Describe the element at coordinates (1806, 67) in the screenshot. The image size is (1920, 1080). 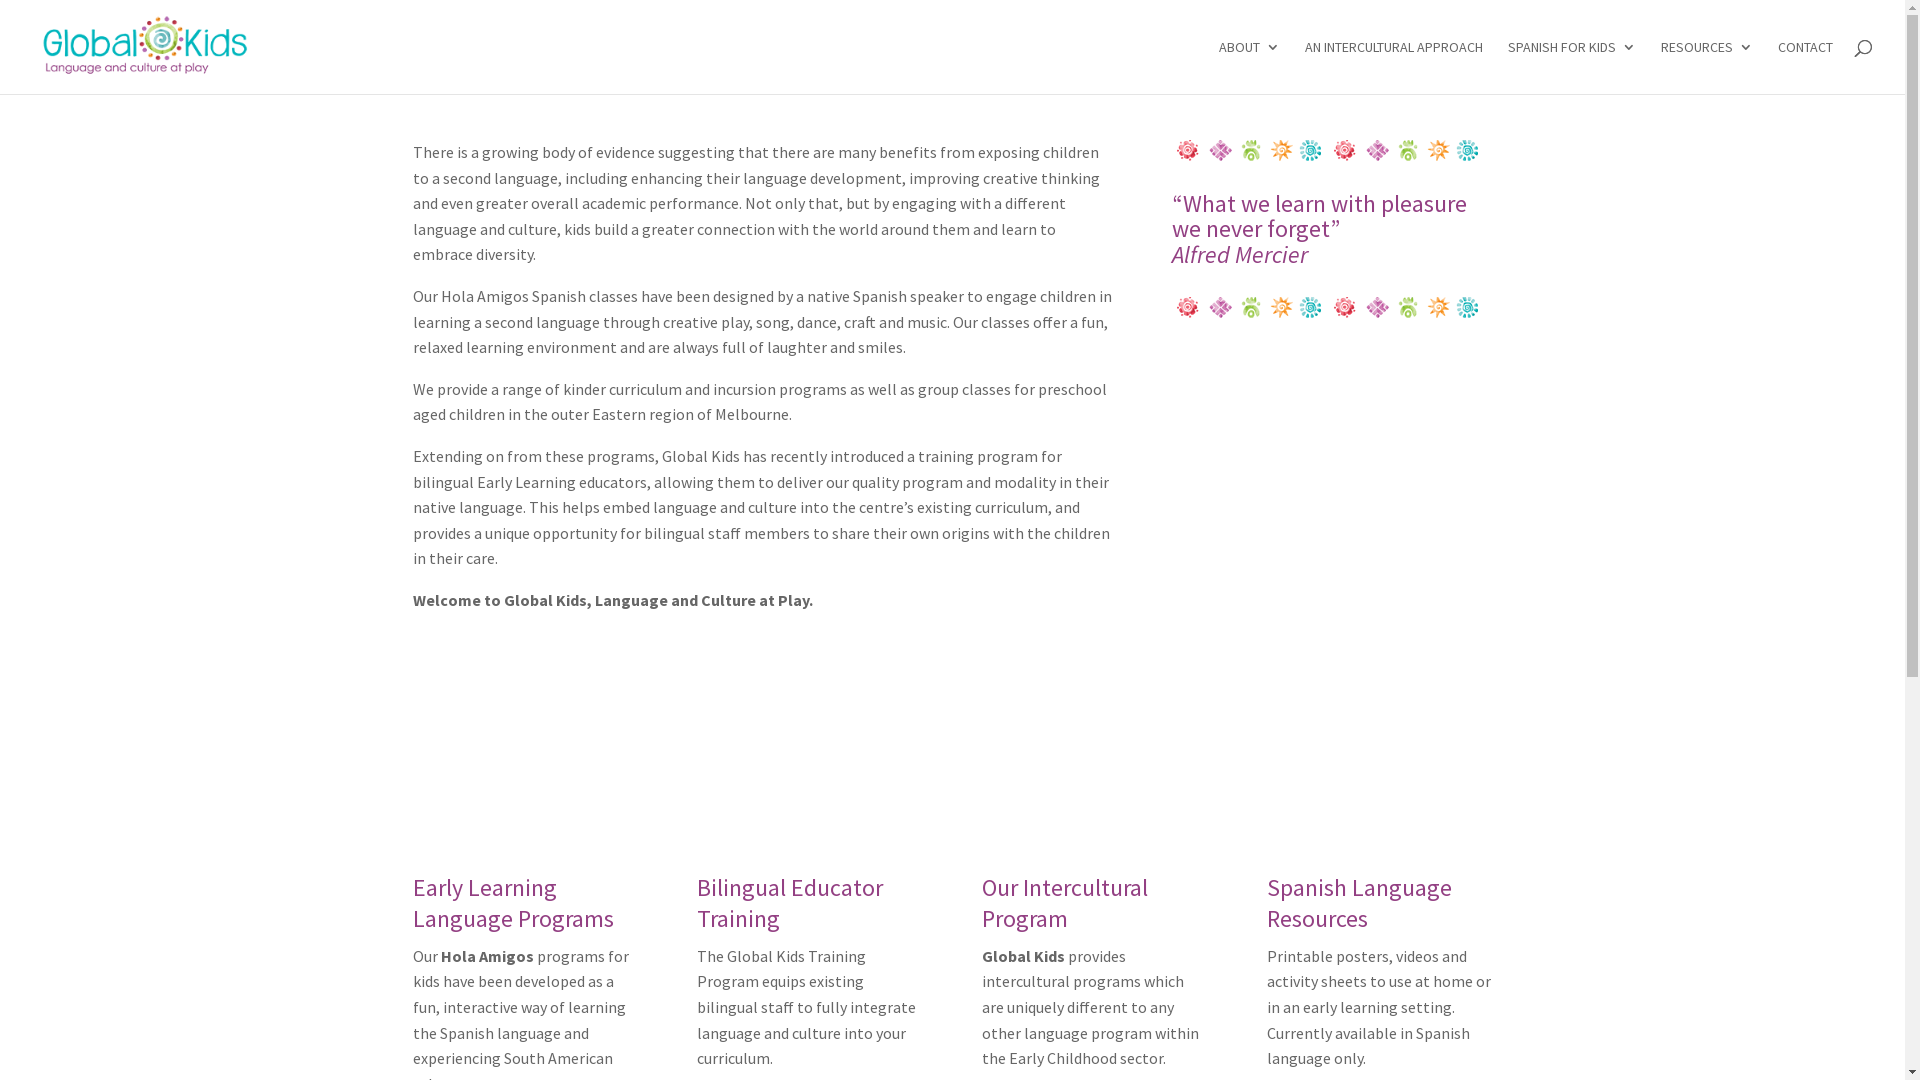
I see `CONTACT` at that location.